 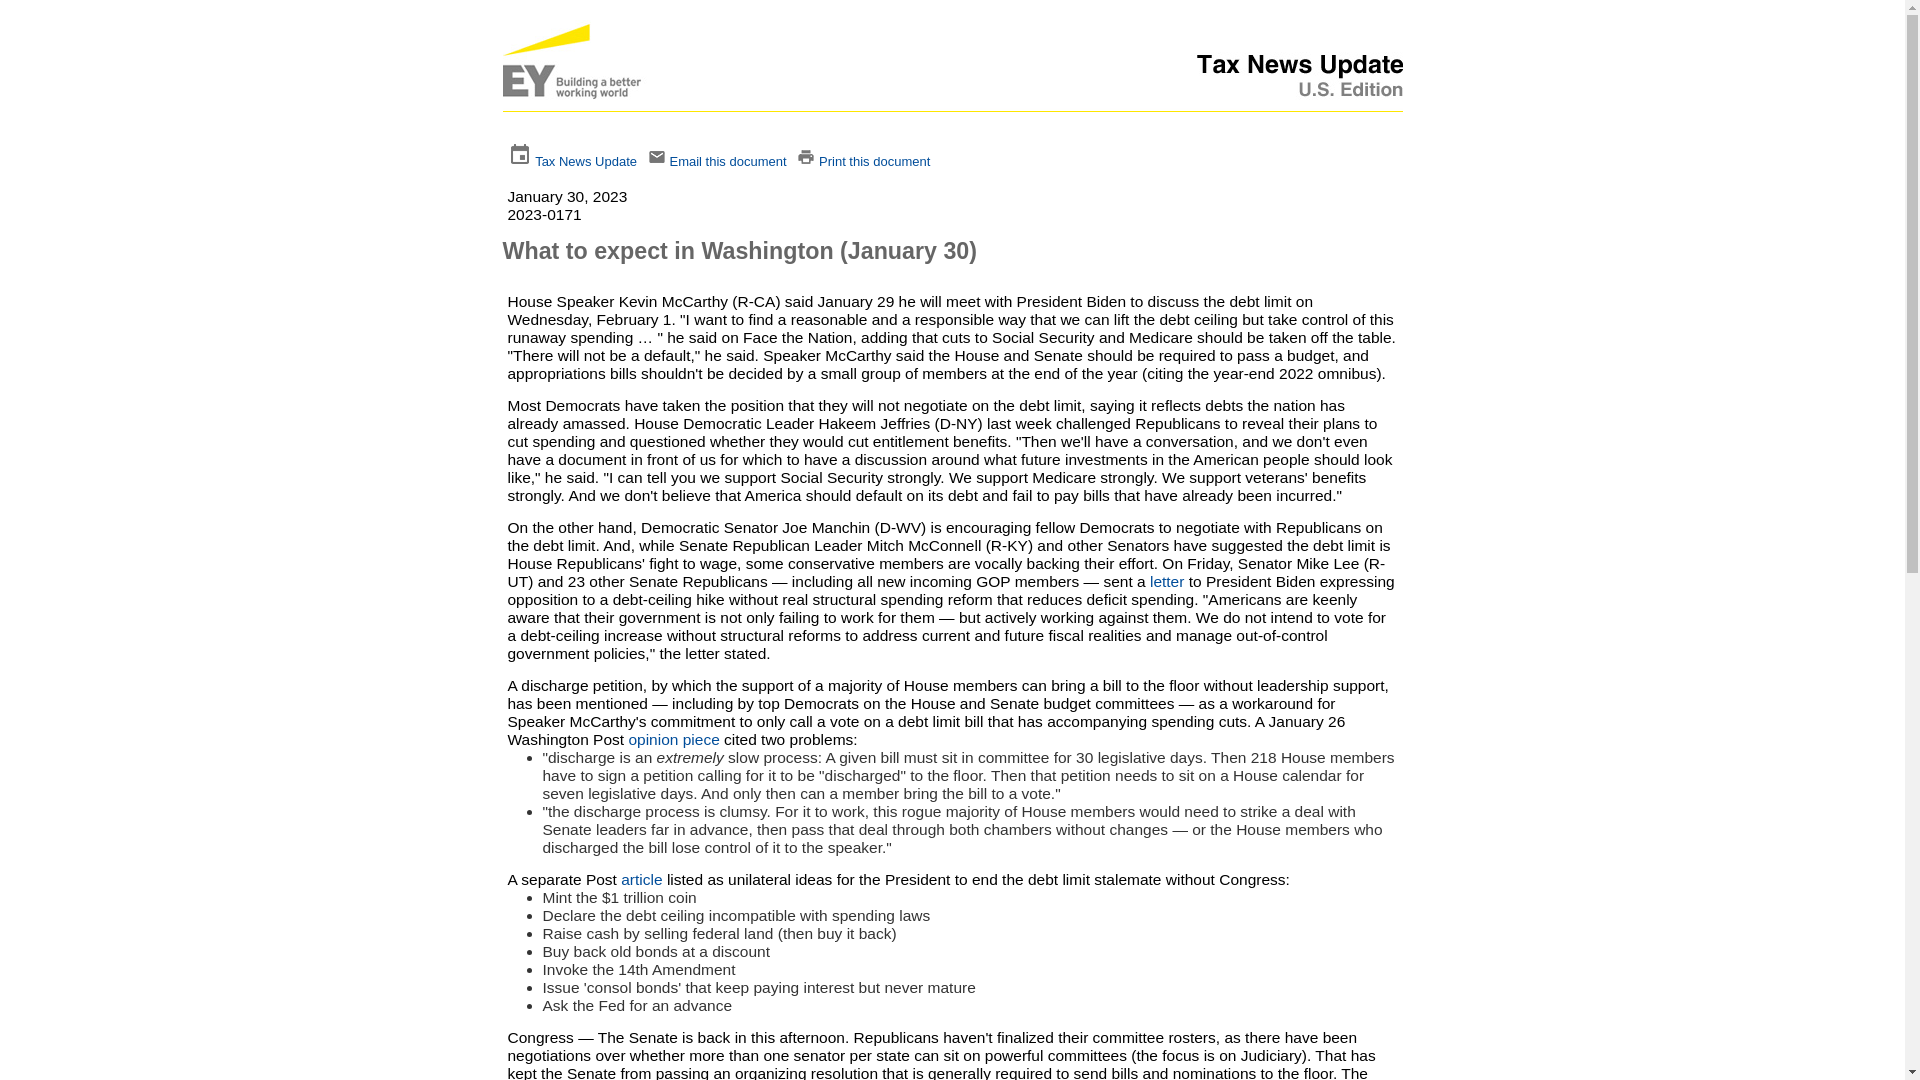 I want to click on Tax News Update, so click(x=586, y=161).